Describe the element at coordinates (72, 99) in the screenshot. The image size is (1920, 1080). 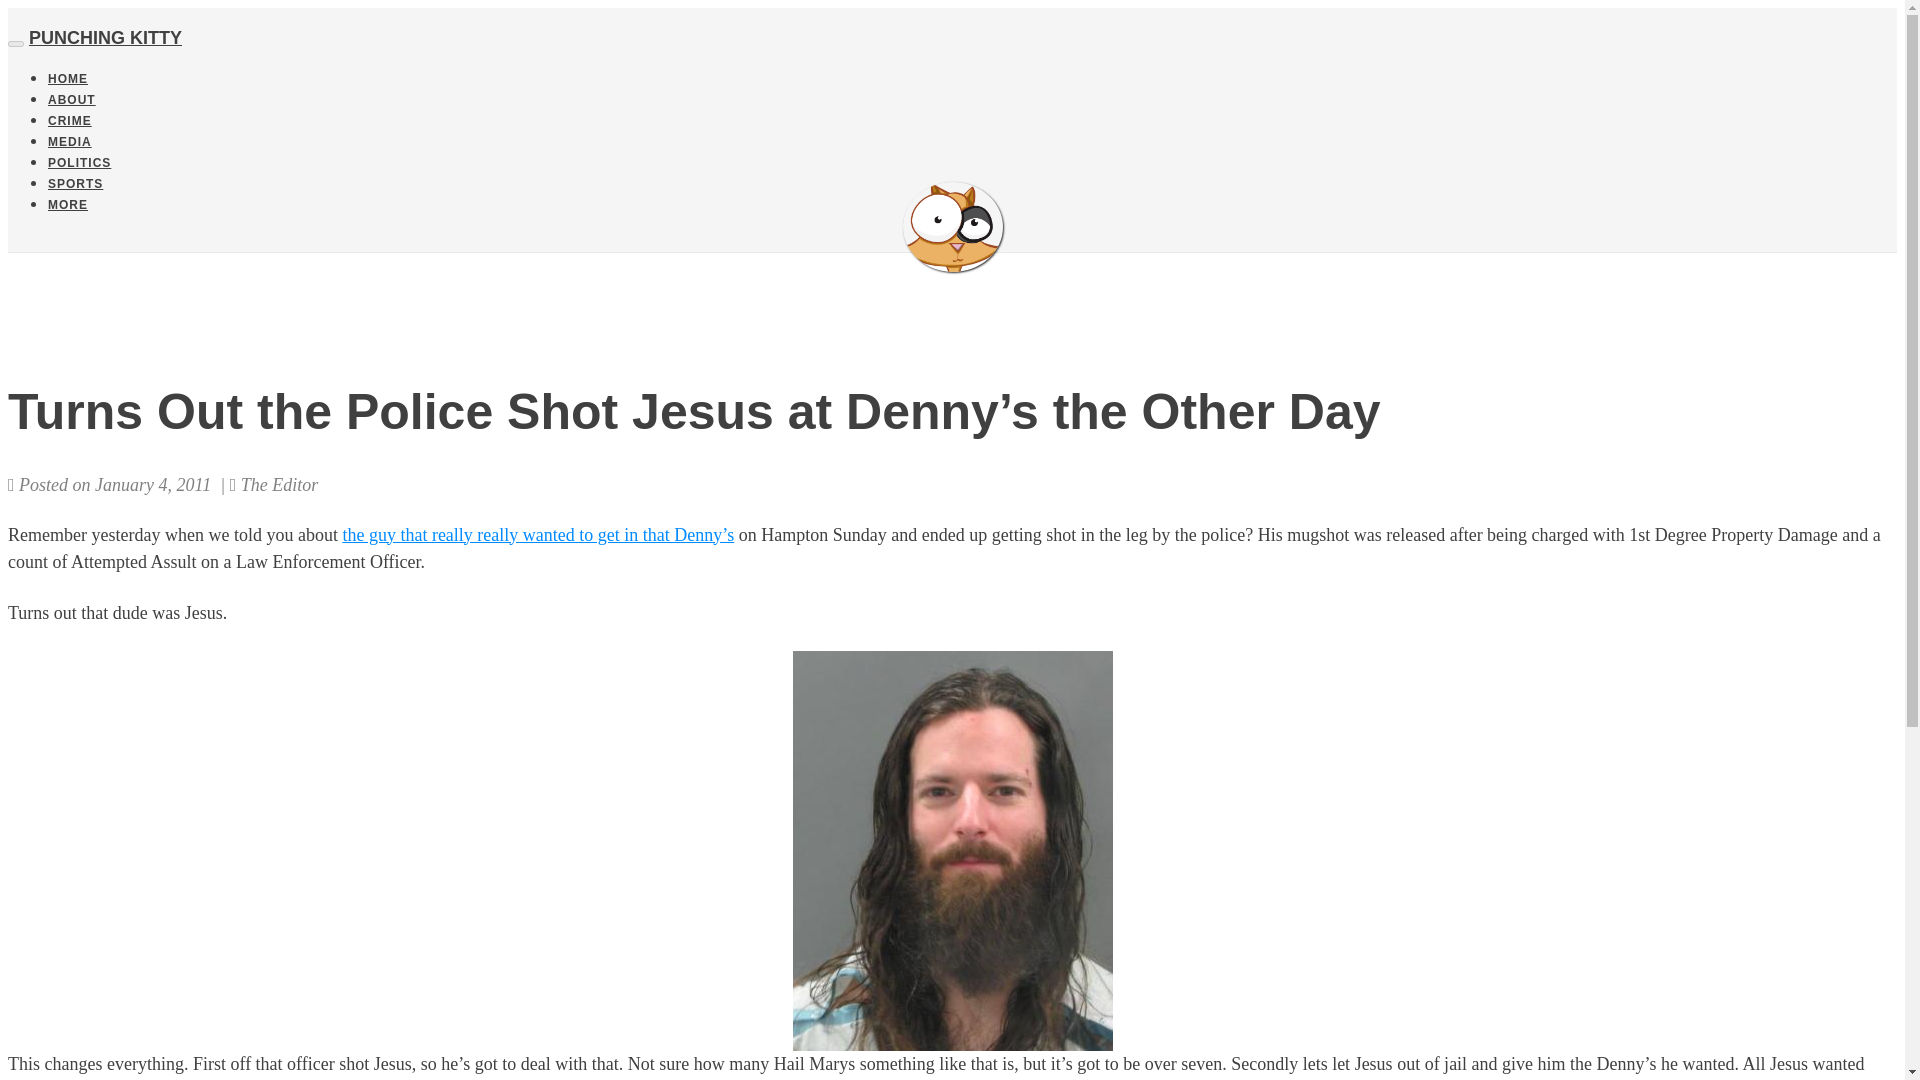
I see `ABOUT` at that location.